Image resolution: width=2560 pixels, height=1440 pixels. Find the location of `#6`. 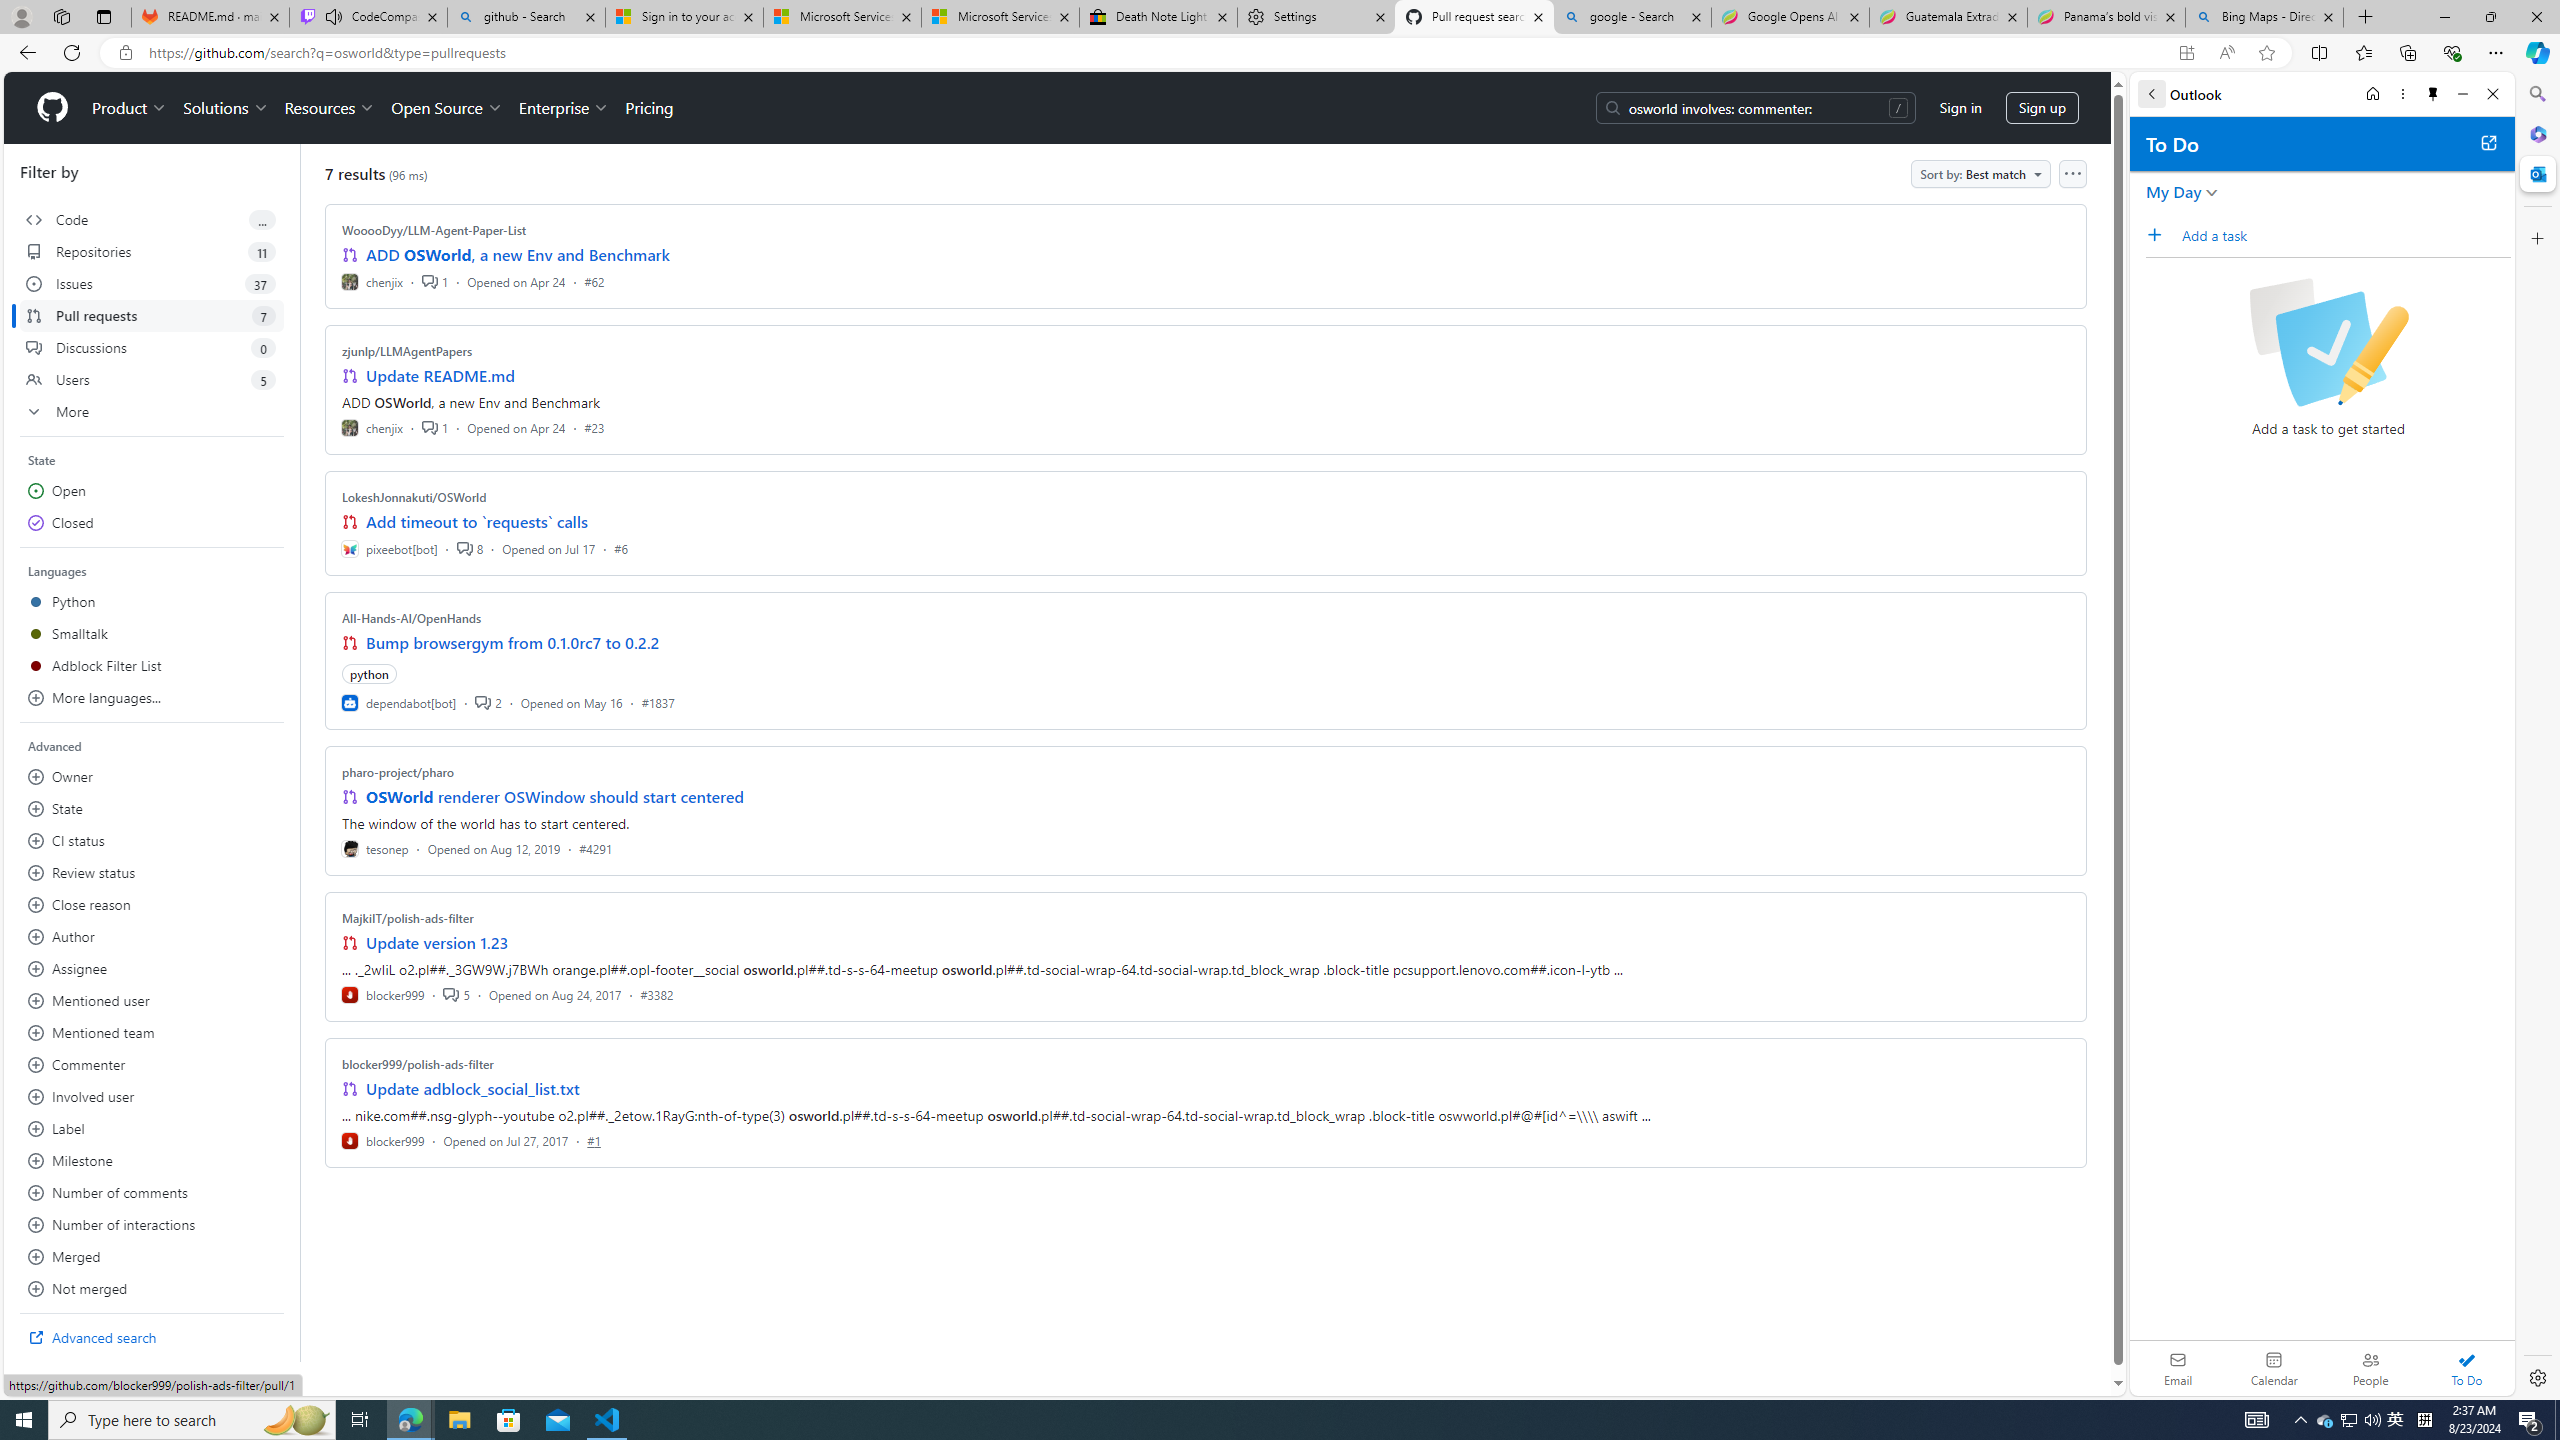

#6 is located at coordinates (620, 548).